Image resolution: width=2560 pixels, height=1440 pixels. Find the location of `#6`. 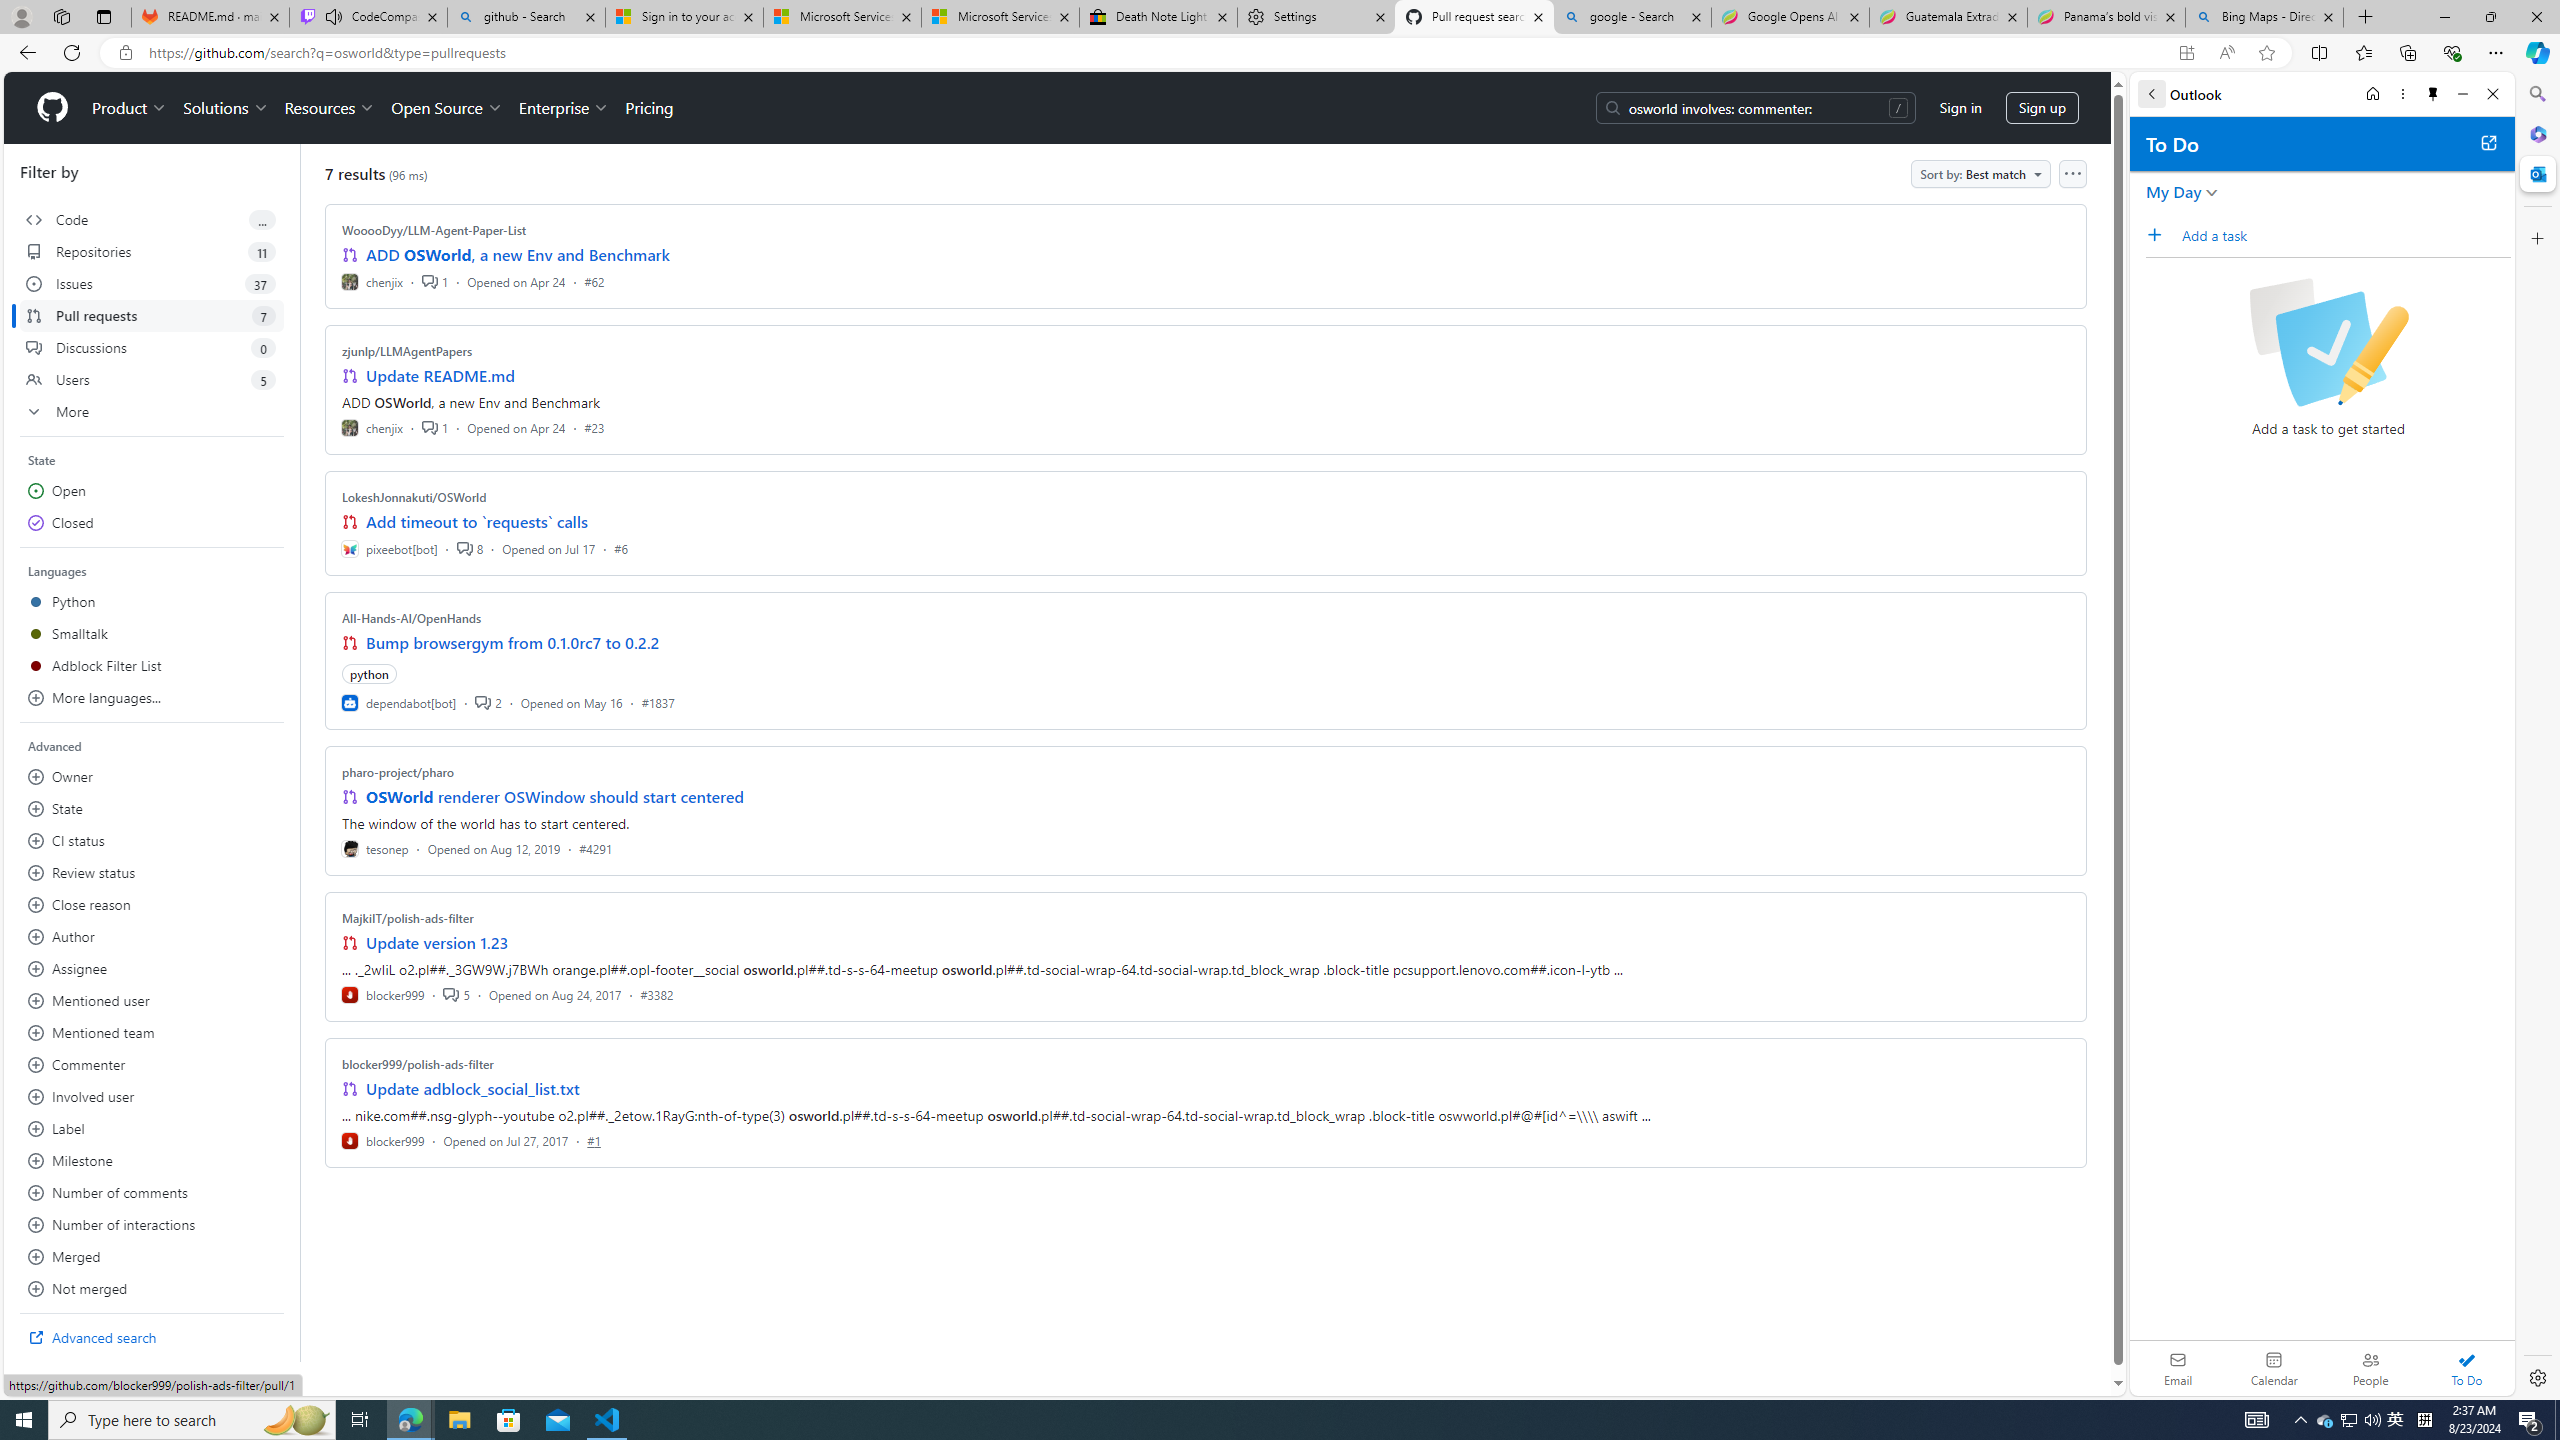

#6 is located at coordinates (620, 548).